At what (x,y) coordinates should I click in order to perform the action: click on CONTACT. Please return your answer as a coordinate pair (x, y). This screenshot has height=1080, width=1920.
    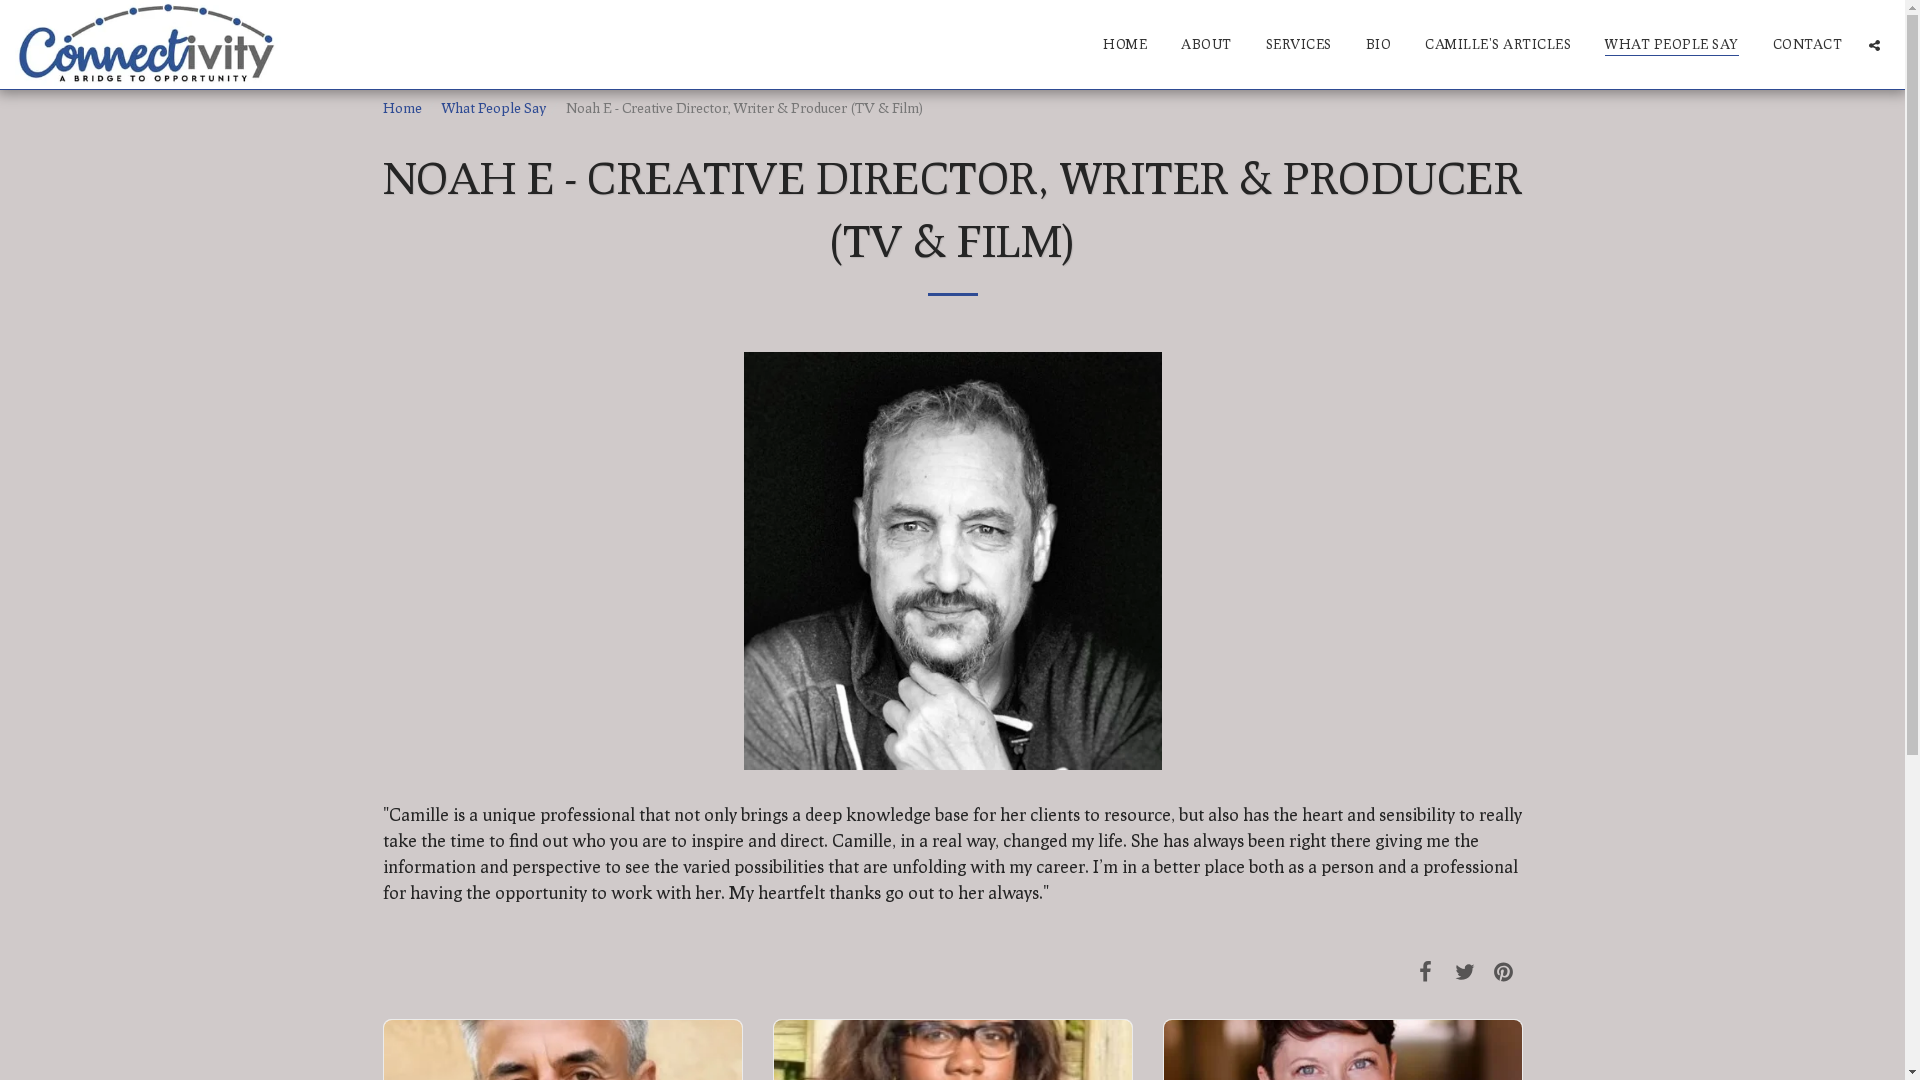
    Looking at the image, I should click on (1807, 44).